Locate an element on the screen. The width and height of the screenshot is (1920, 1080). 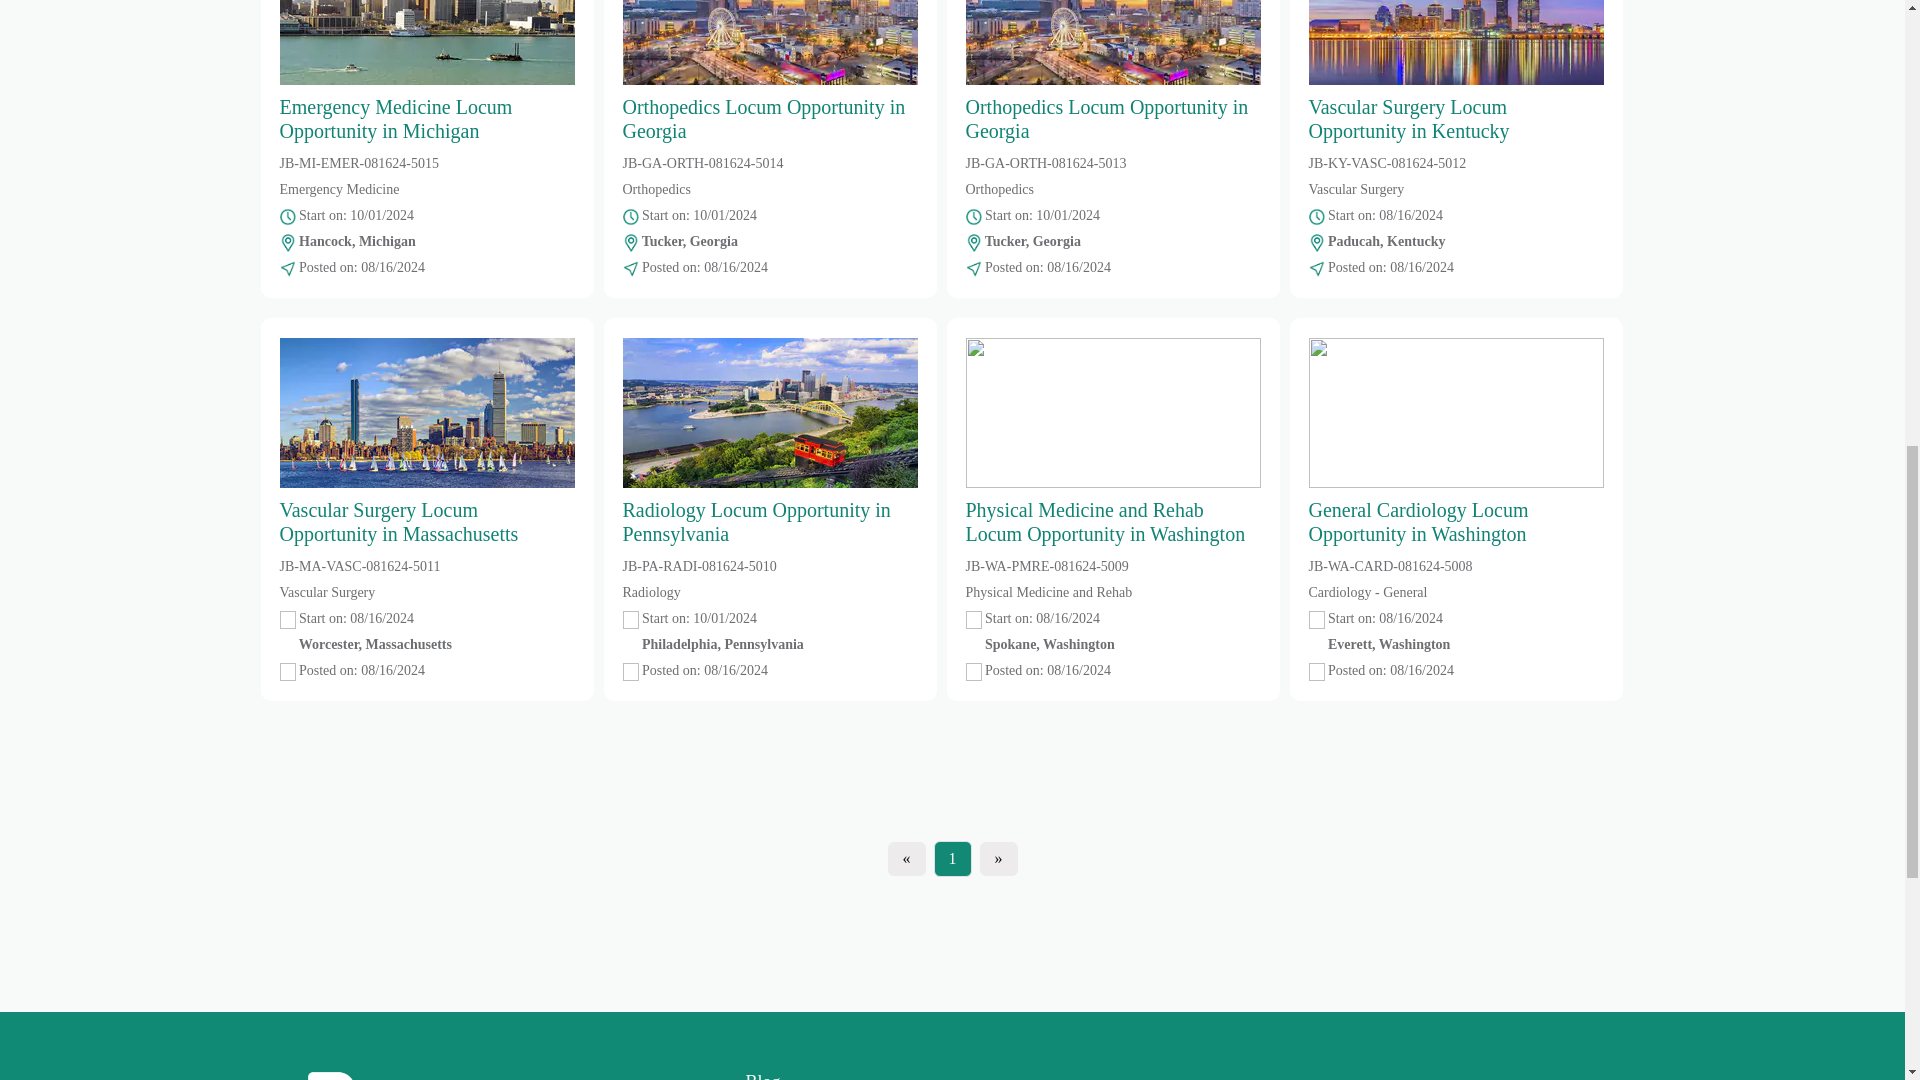
Emergency Medicine Locum Opportunity in Michigan is located at coordinates (427, 71).